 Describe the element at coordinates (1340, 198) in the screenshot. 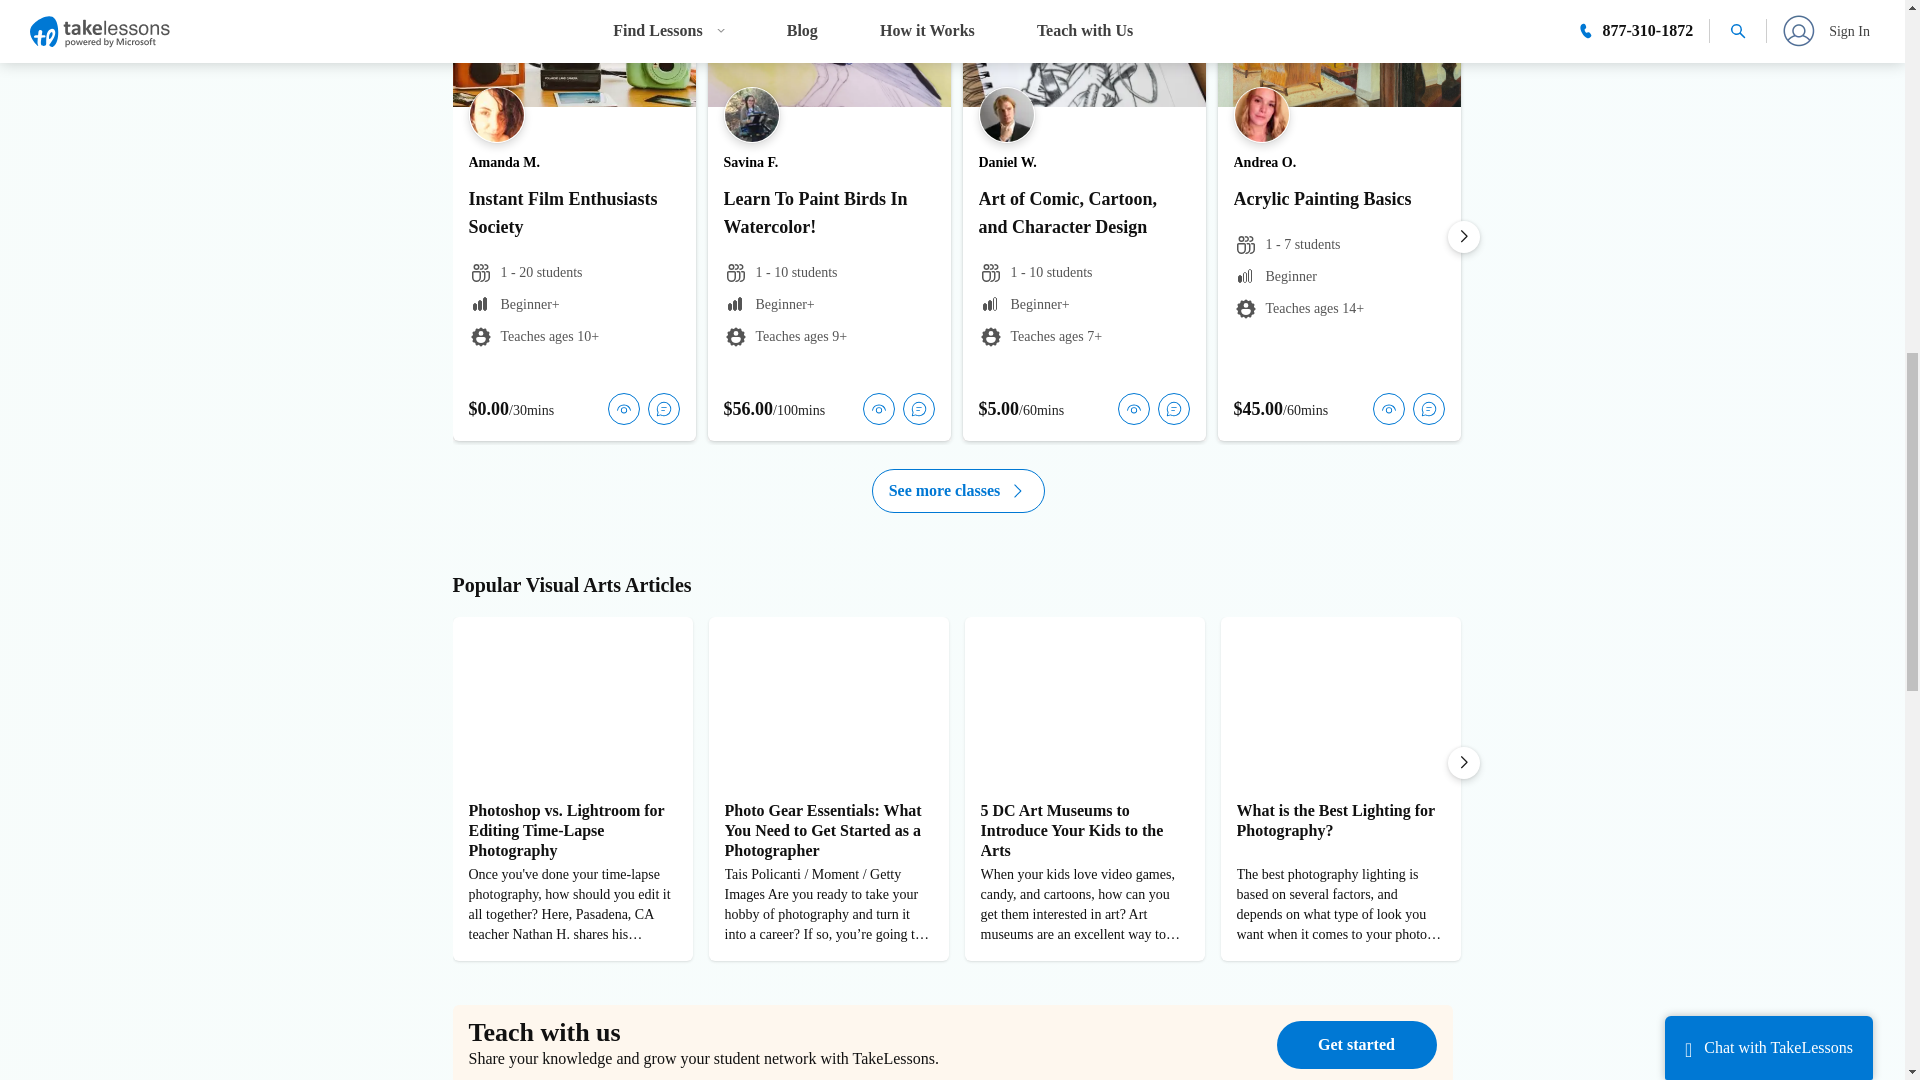

I see `Acrylic Painting Basics` at that location.